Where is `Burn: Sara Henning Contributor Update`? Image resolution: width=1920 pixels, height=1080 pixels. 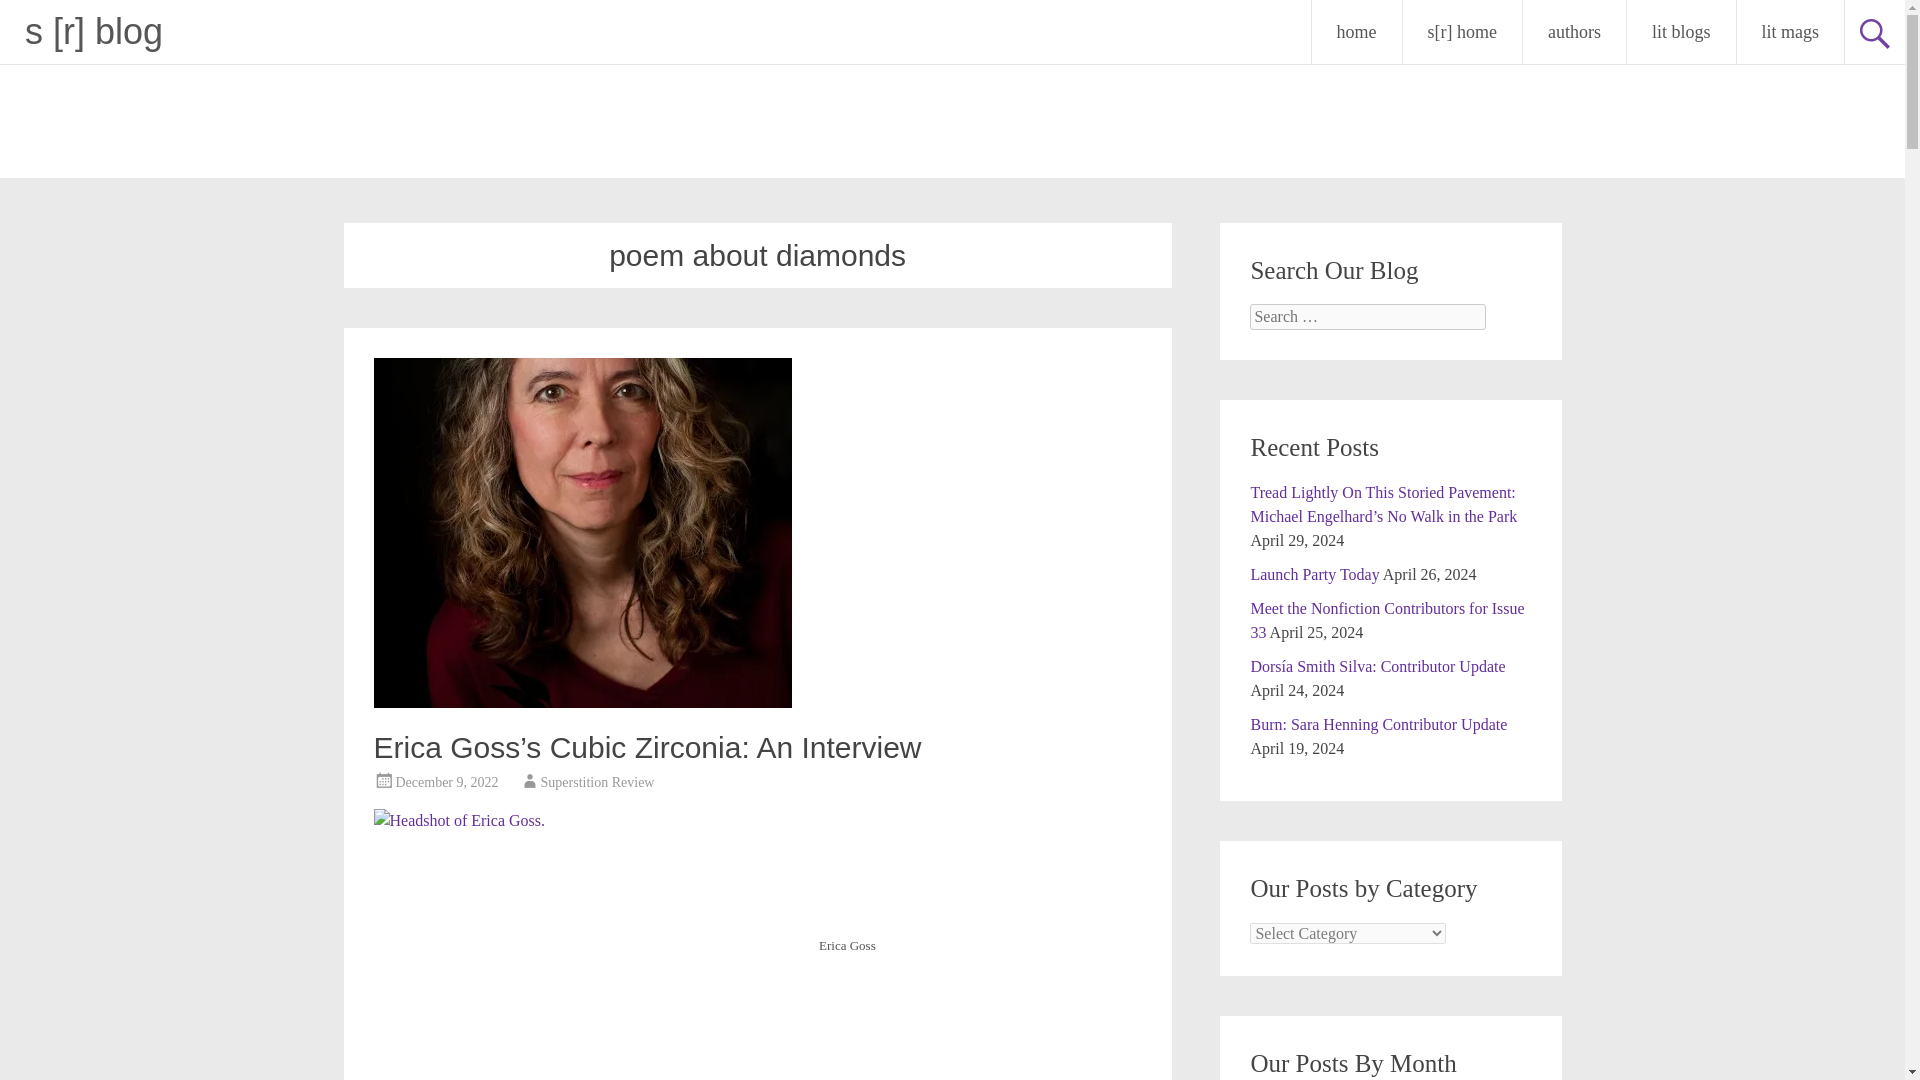
Burn: Sara Henning Contributor Update is located at coordinates (1378, 724).